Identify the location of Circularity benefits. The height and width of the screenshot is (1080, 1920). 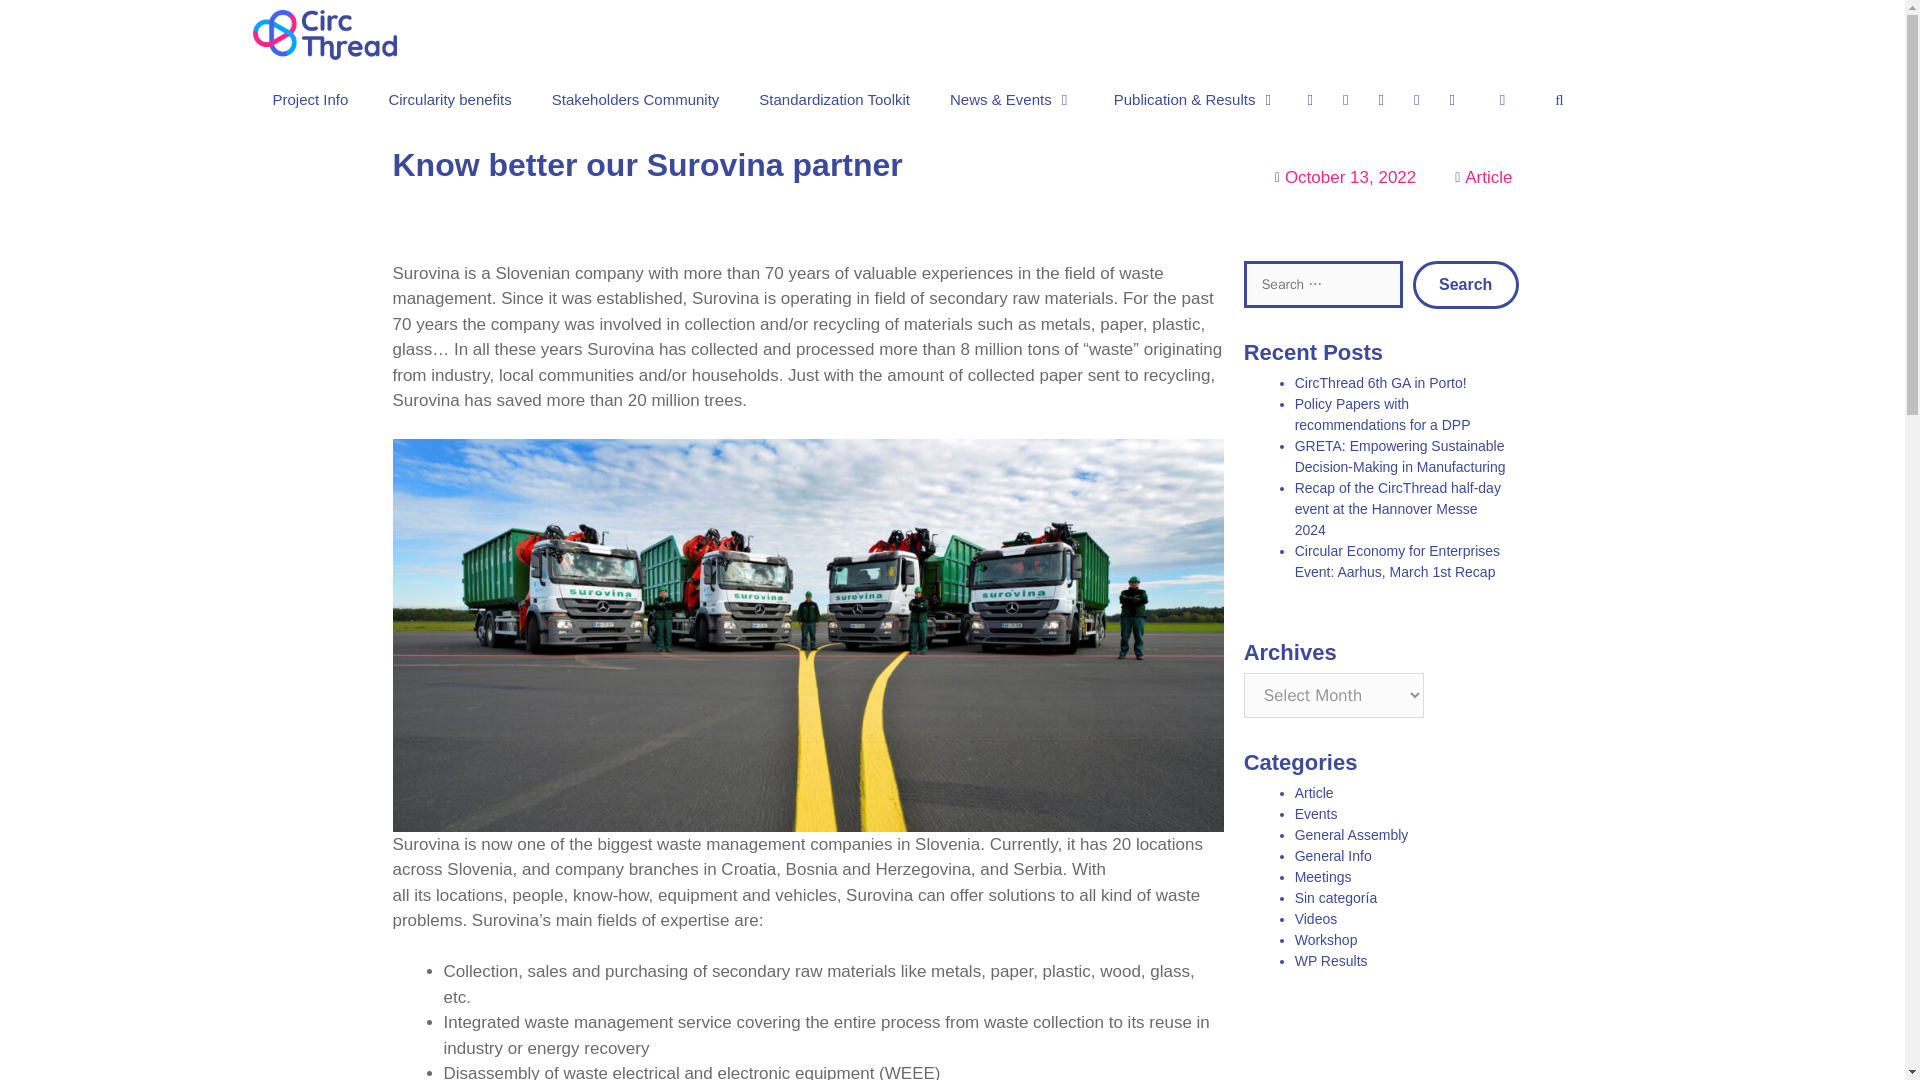
(450, 100).